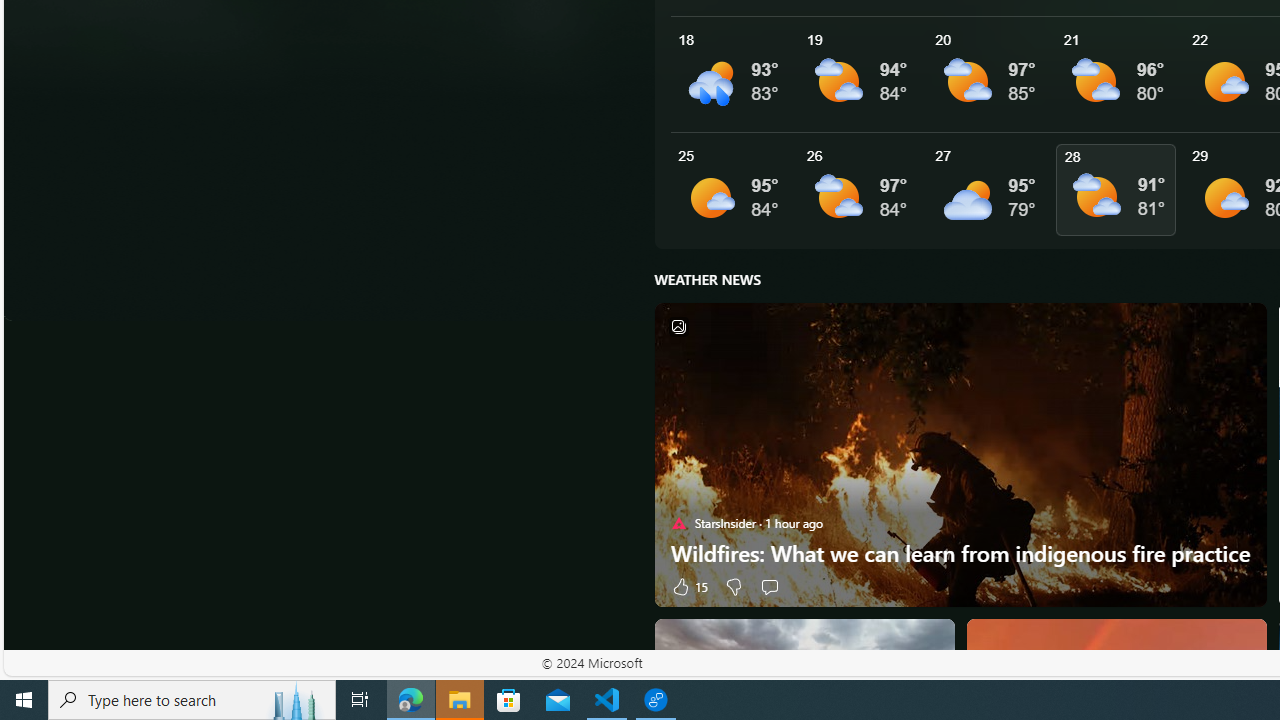  Describe the element at coordinates (688, 586) in the screenshot. I see `15 Like` at that location.